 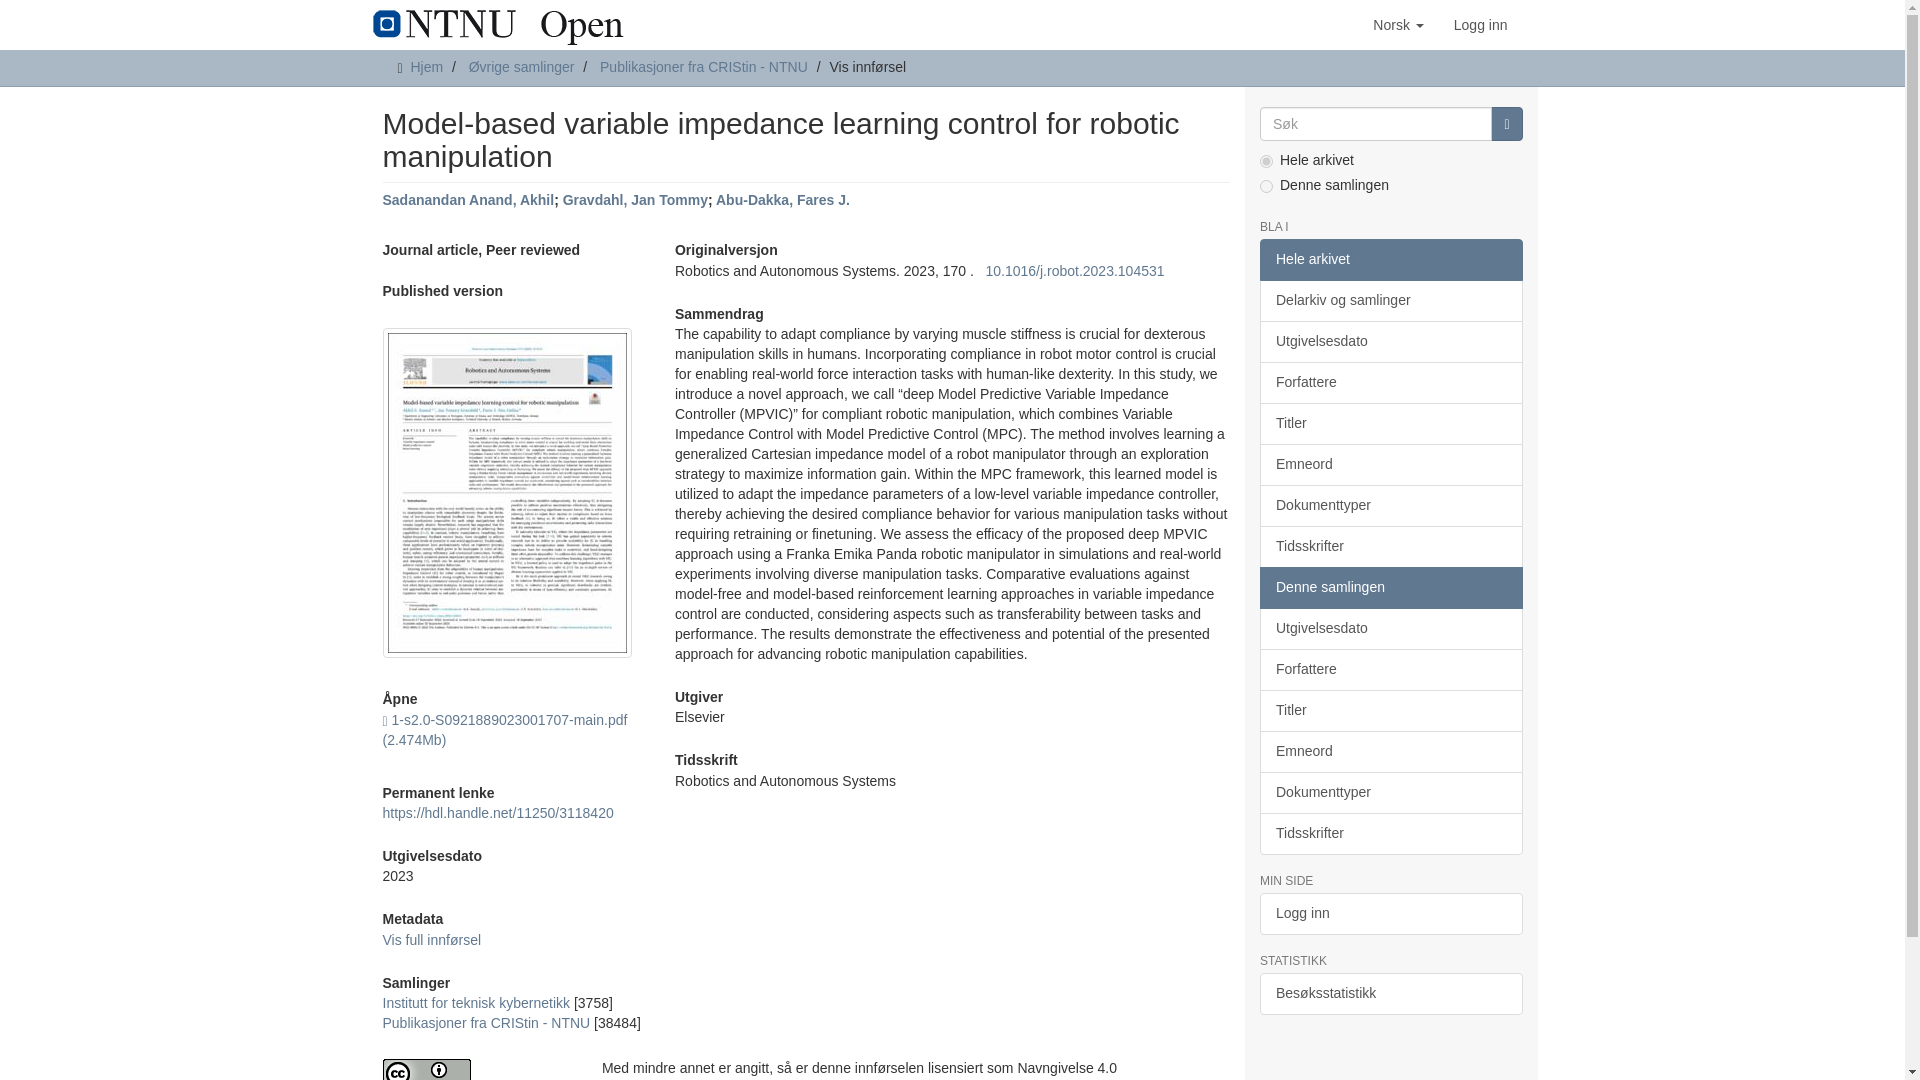 I want to click on Hele arkivet, so click(x=1390, y=259).